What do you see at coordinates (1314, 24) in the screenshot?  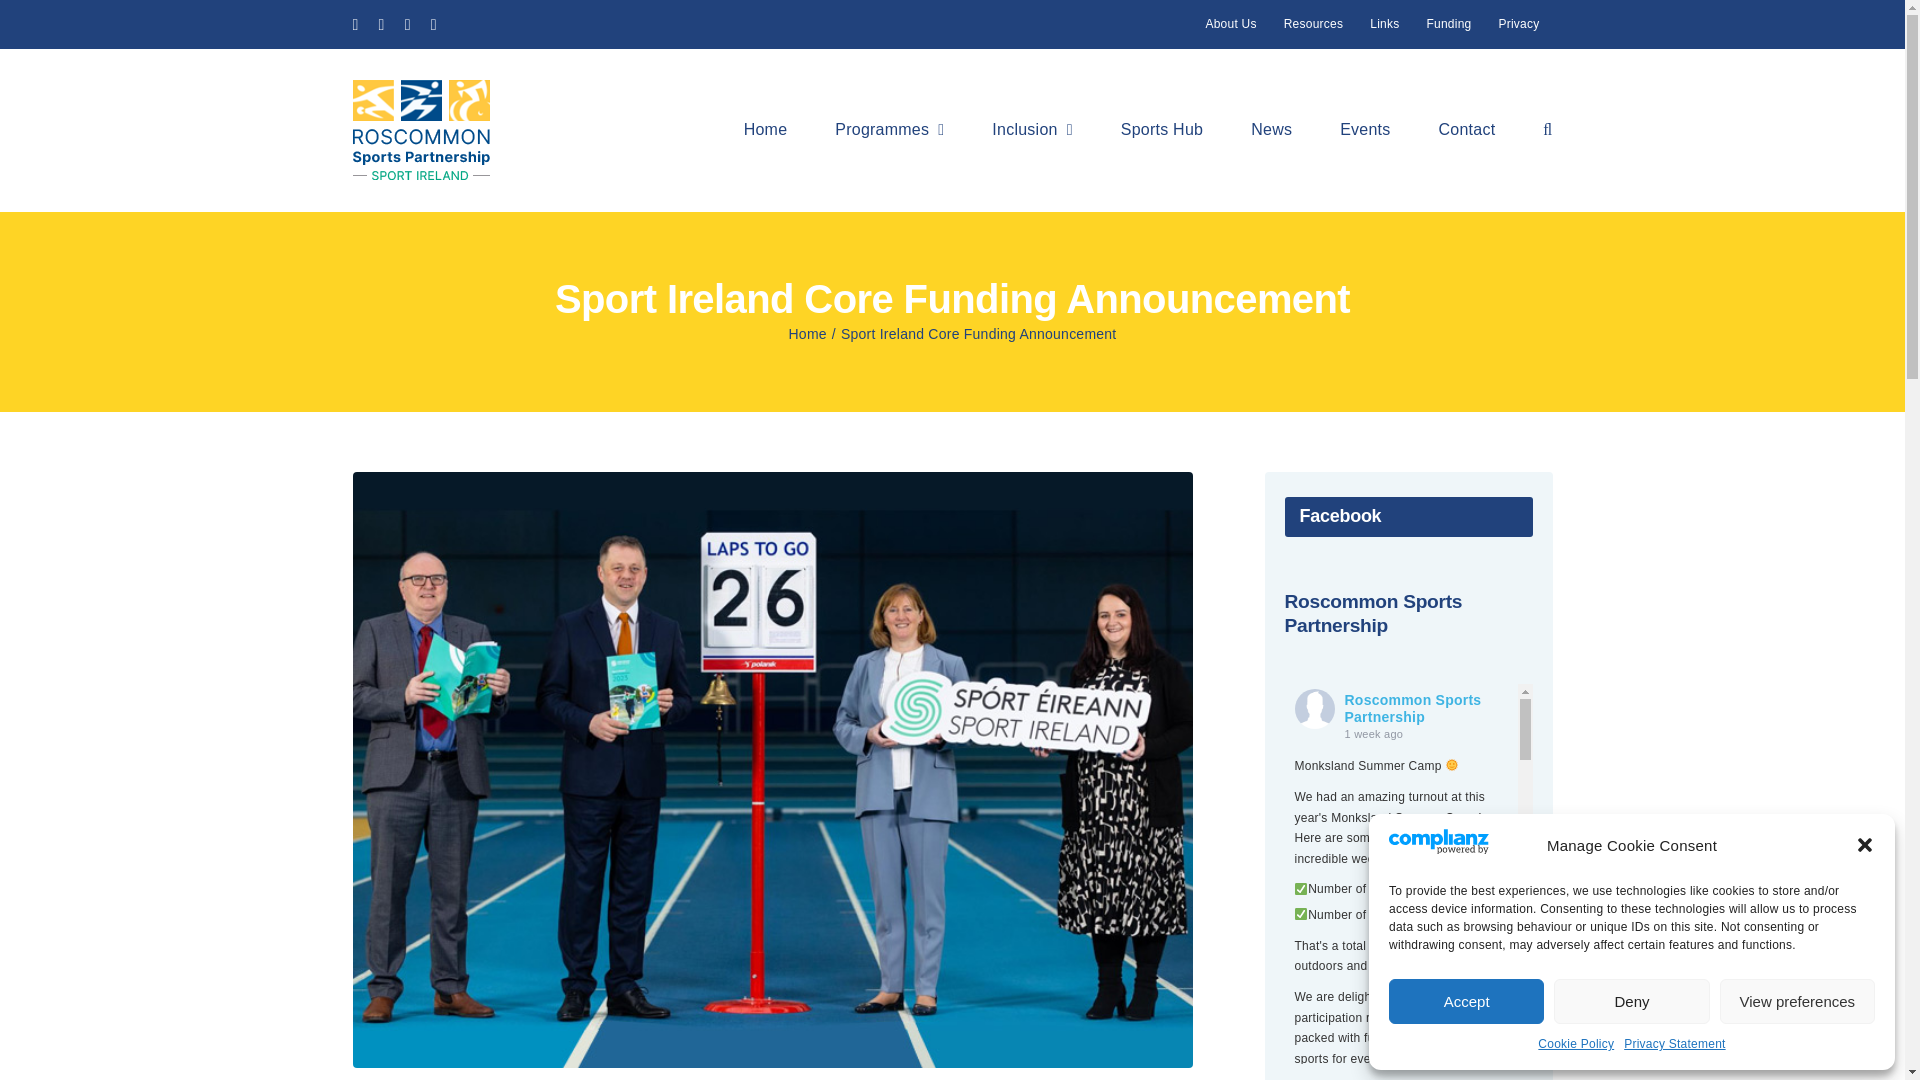 I see `Links` at bounding box center [1314, 24].